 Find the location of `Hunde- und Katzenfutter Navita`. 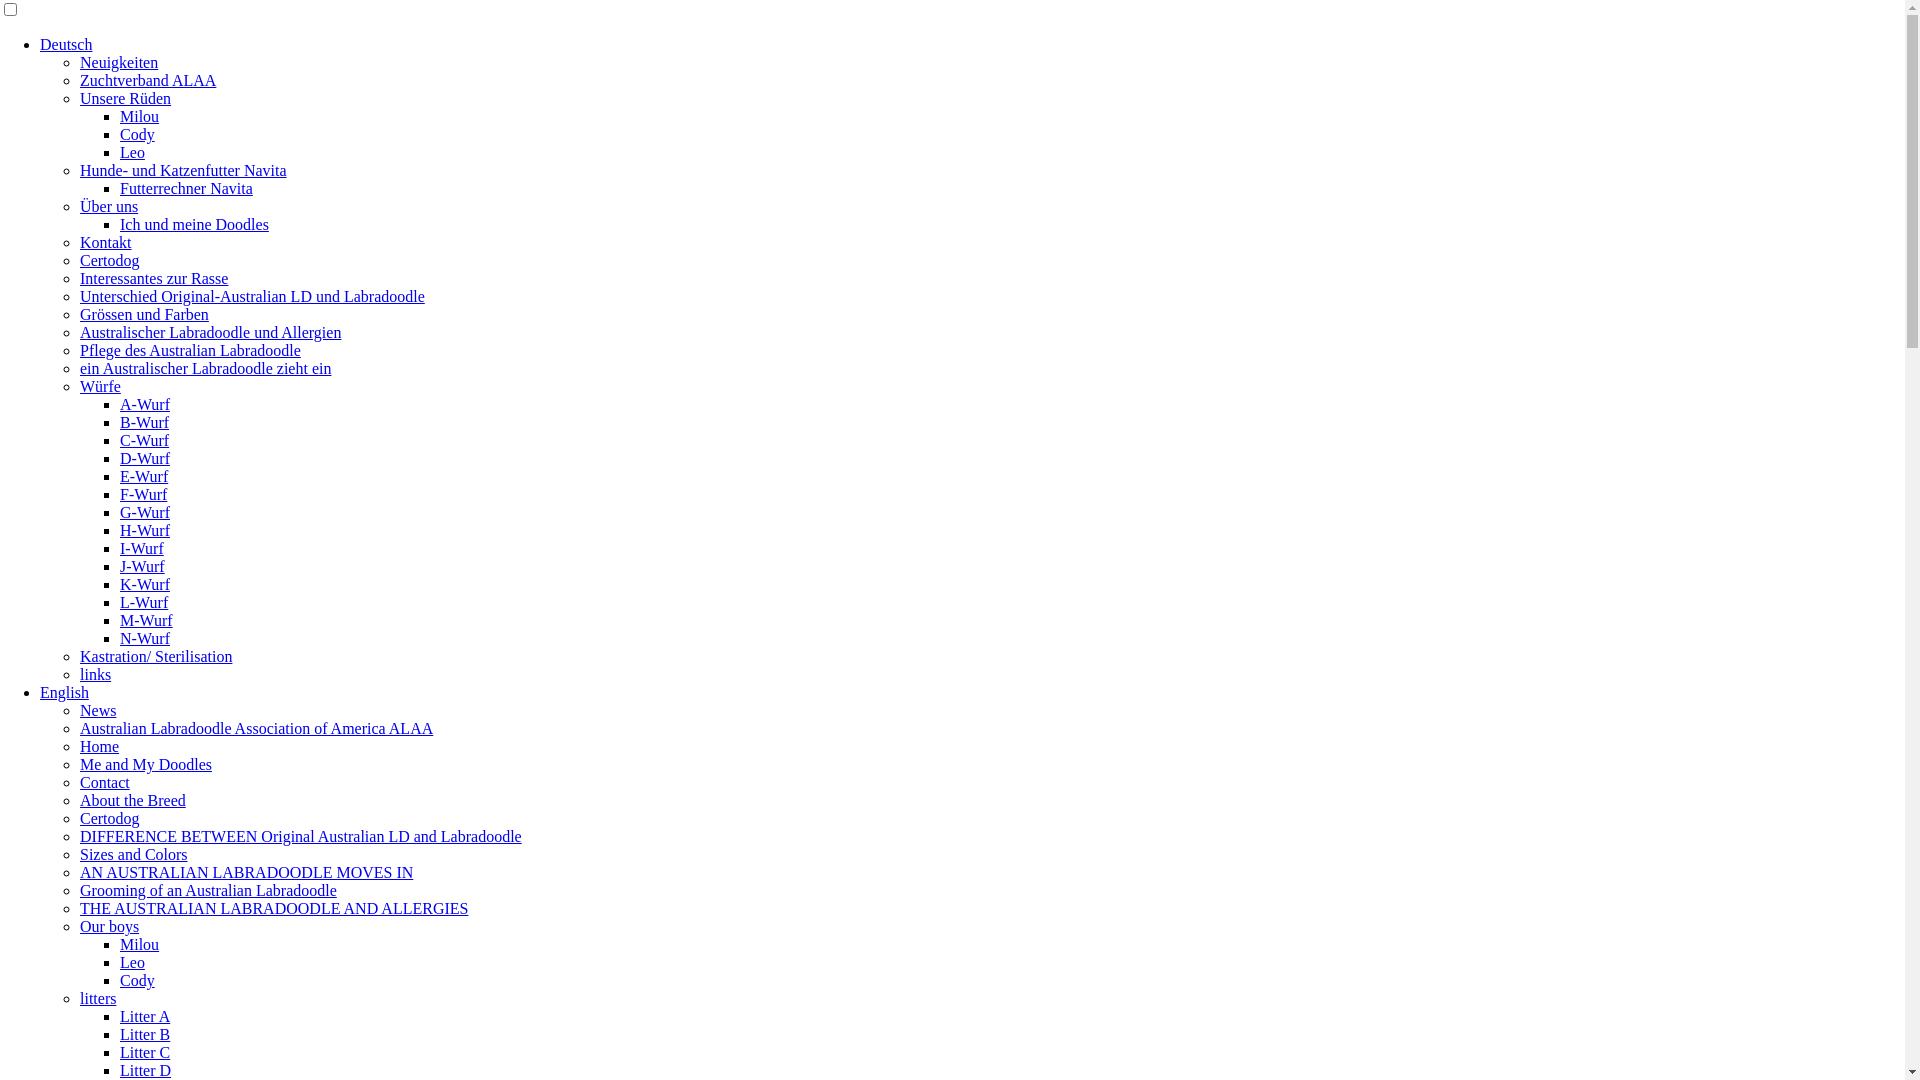

Hunde- und Katzenfutter Navita is located at coordinates (184, 170).